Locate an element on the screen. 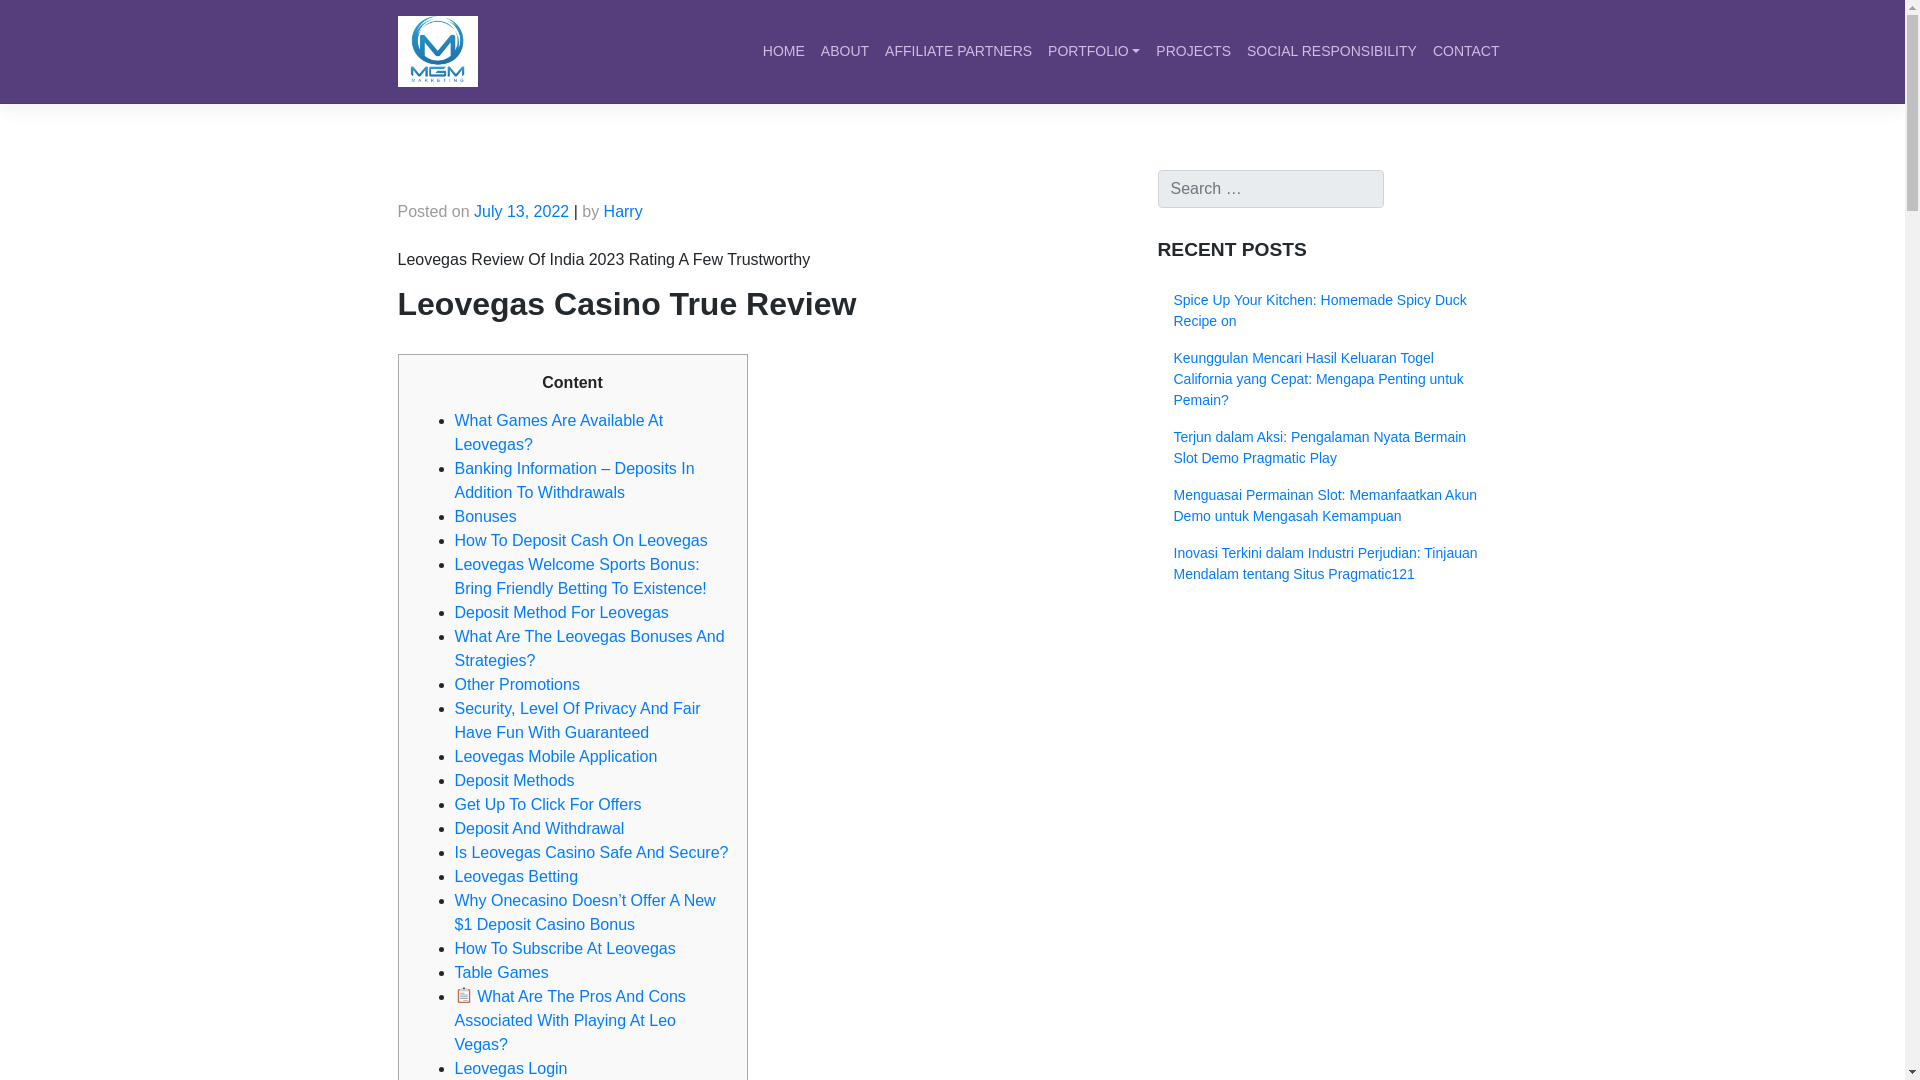 The width and height of the screenshot is (1920, 1080). Projects is located at coordinates (1193, 52).